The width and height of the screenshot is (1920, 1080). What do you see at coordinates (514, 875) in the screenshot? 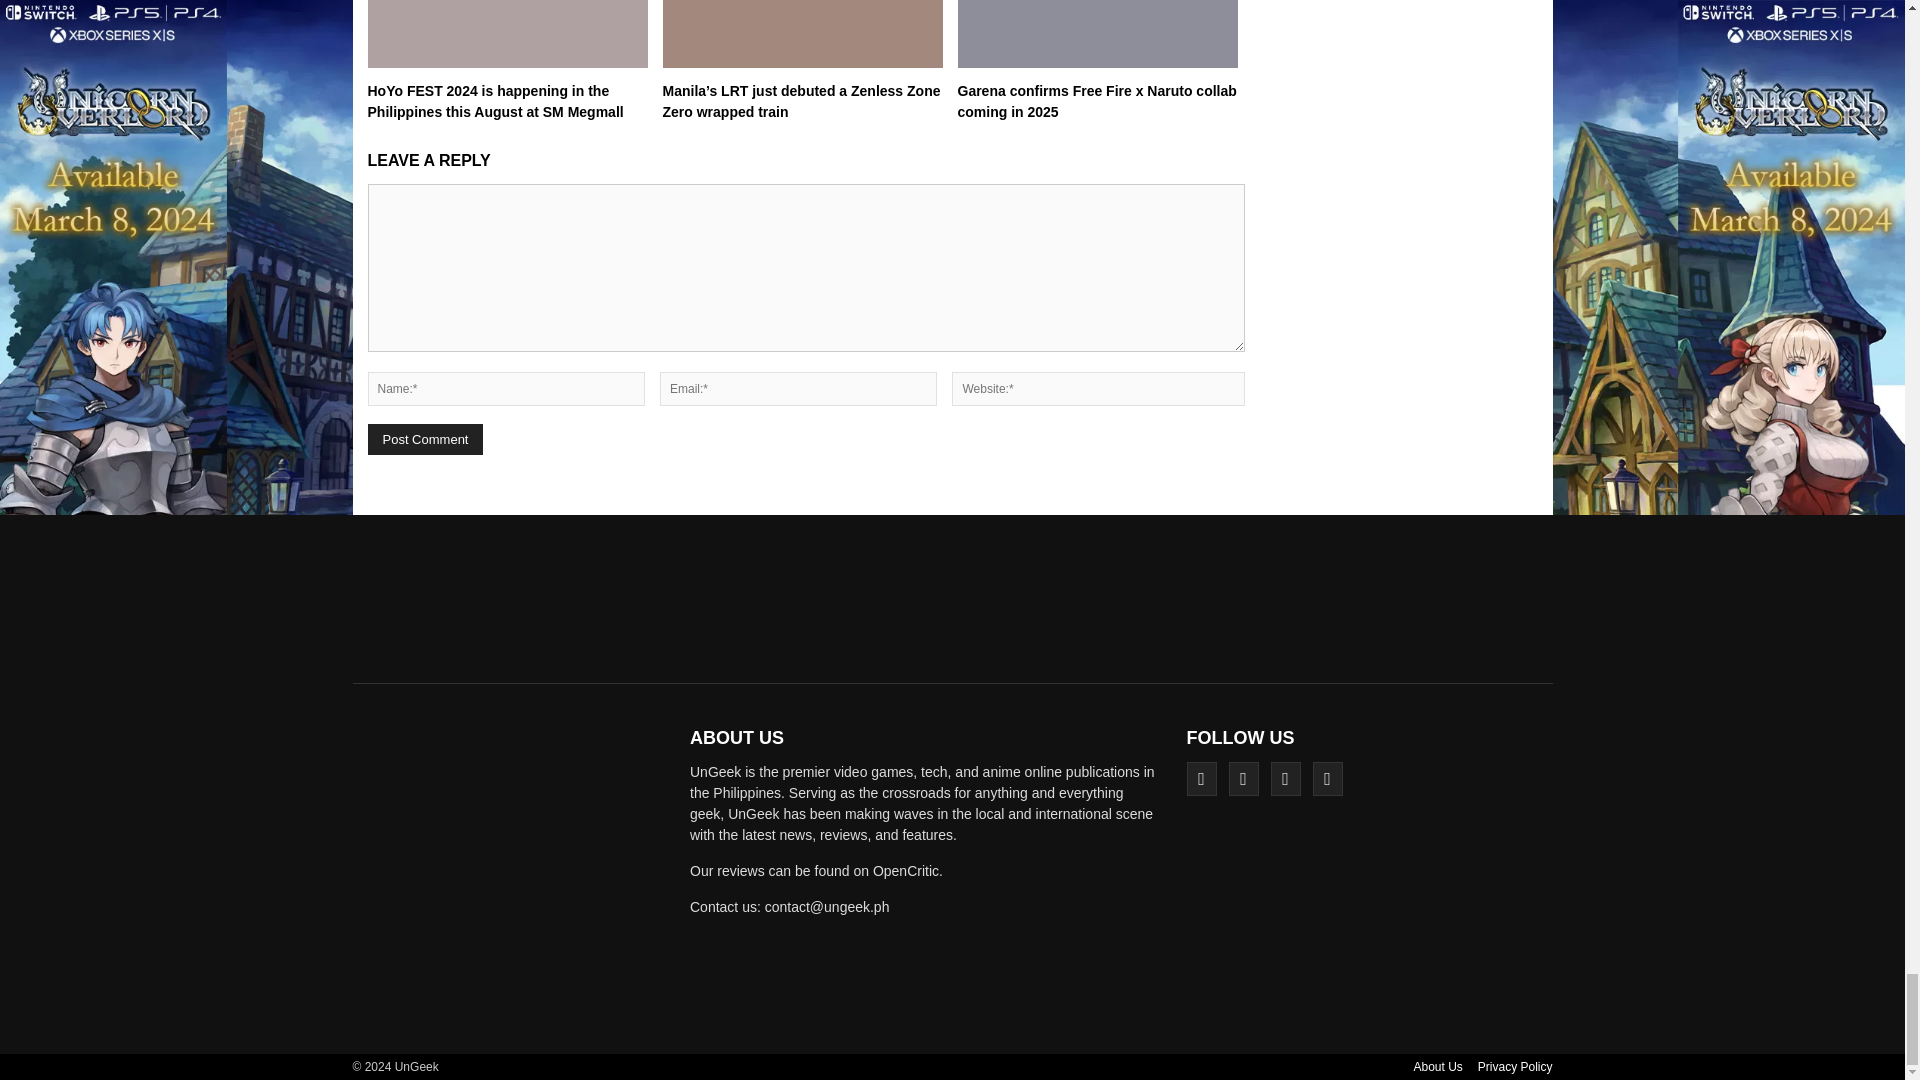
I see `UnGeek` at bounding box center [514, 875].